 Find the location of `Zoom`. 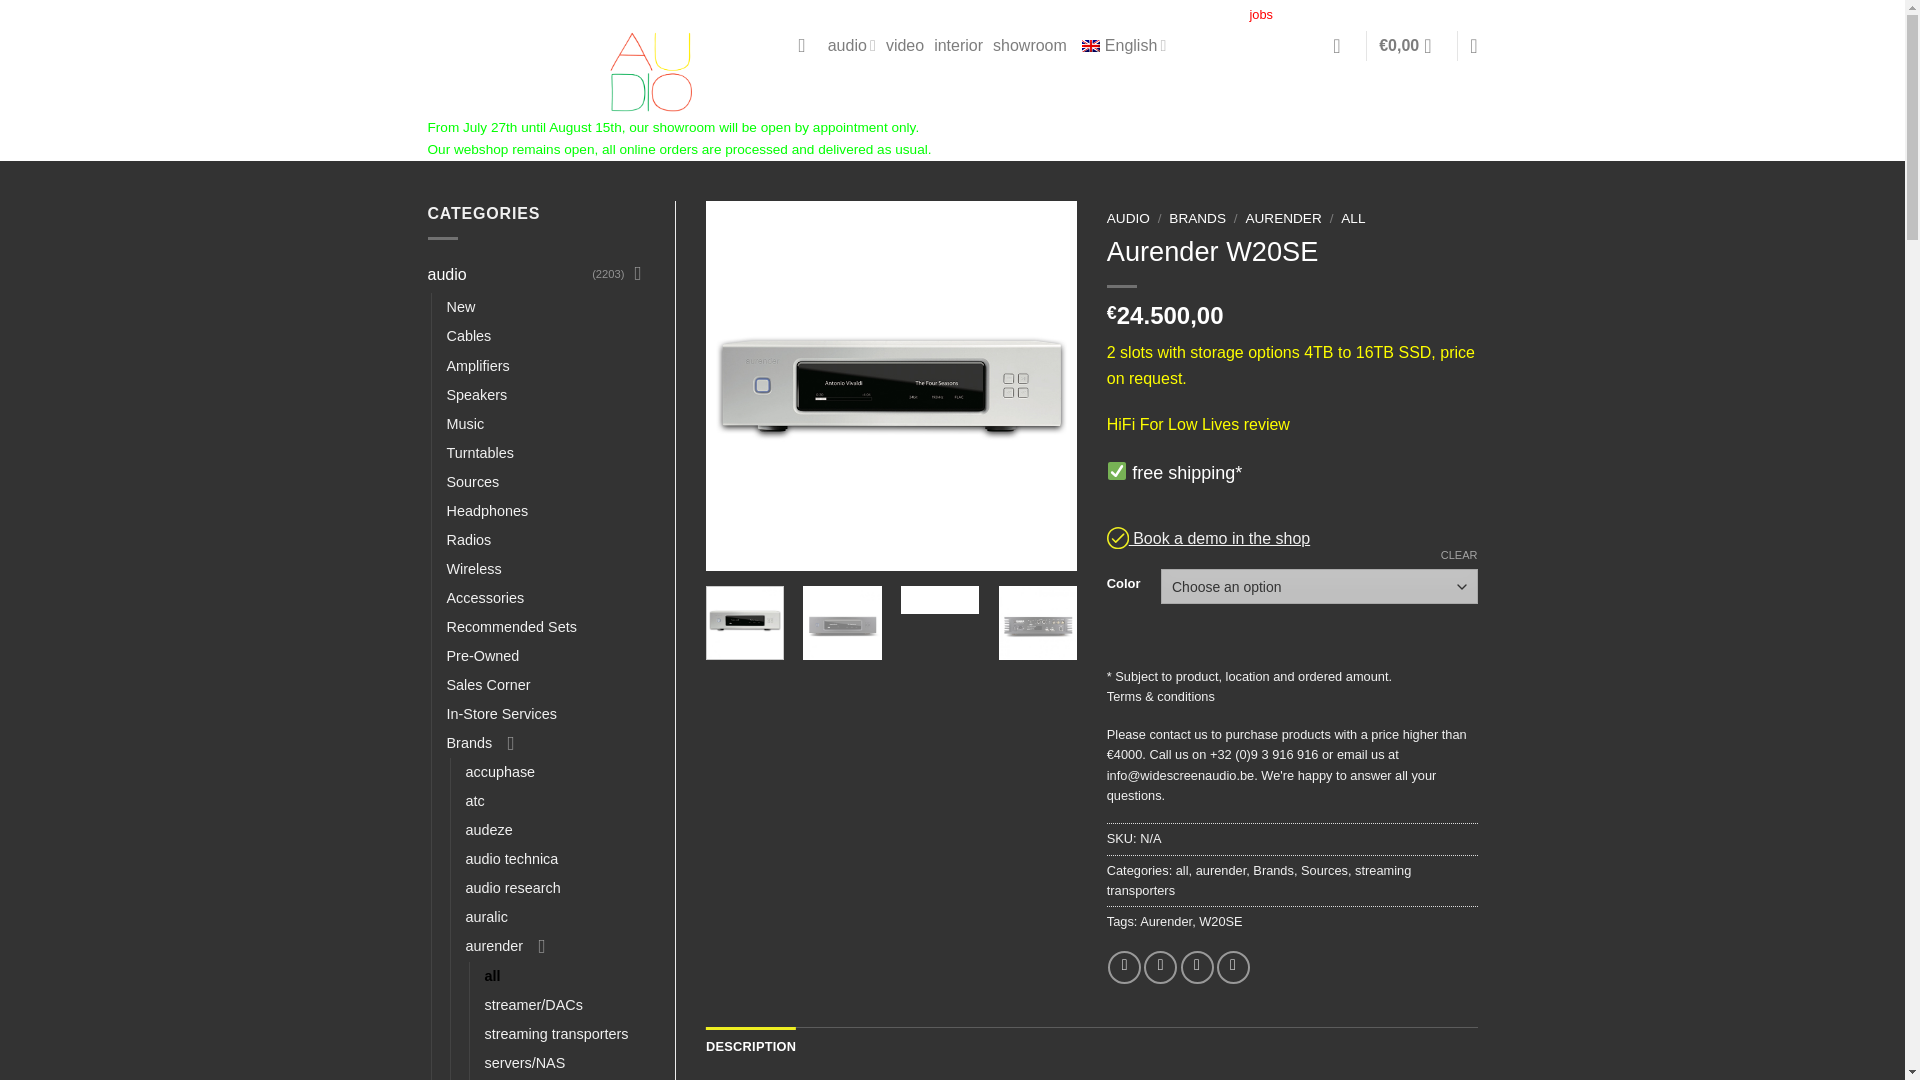

Zoom is located at coordinates (737, 542).